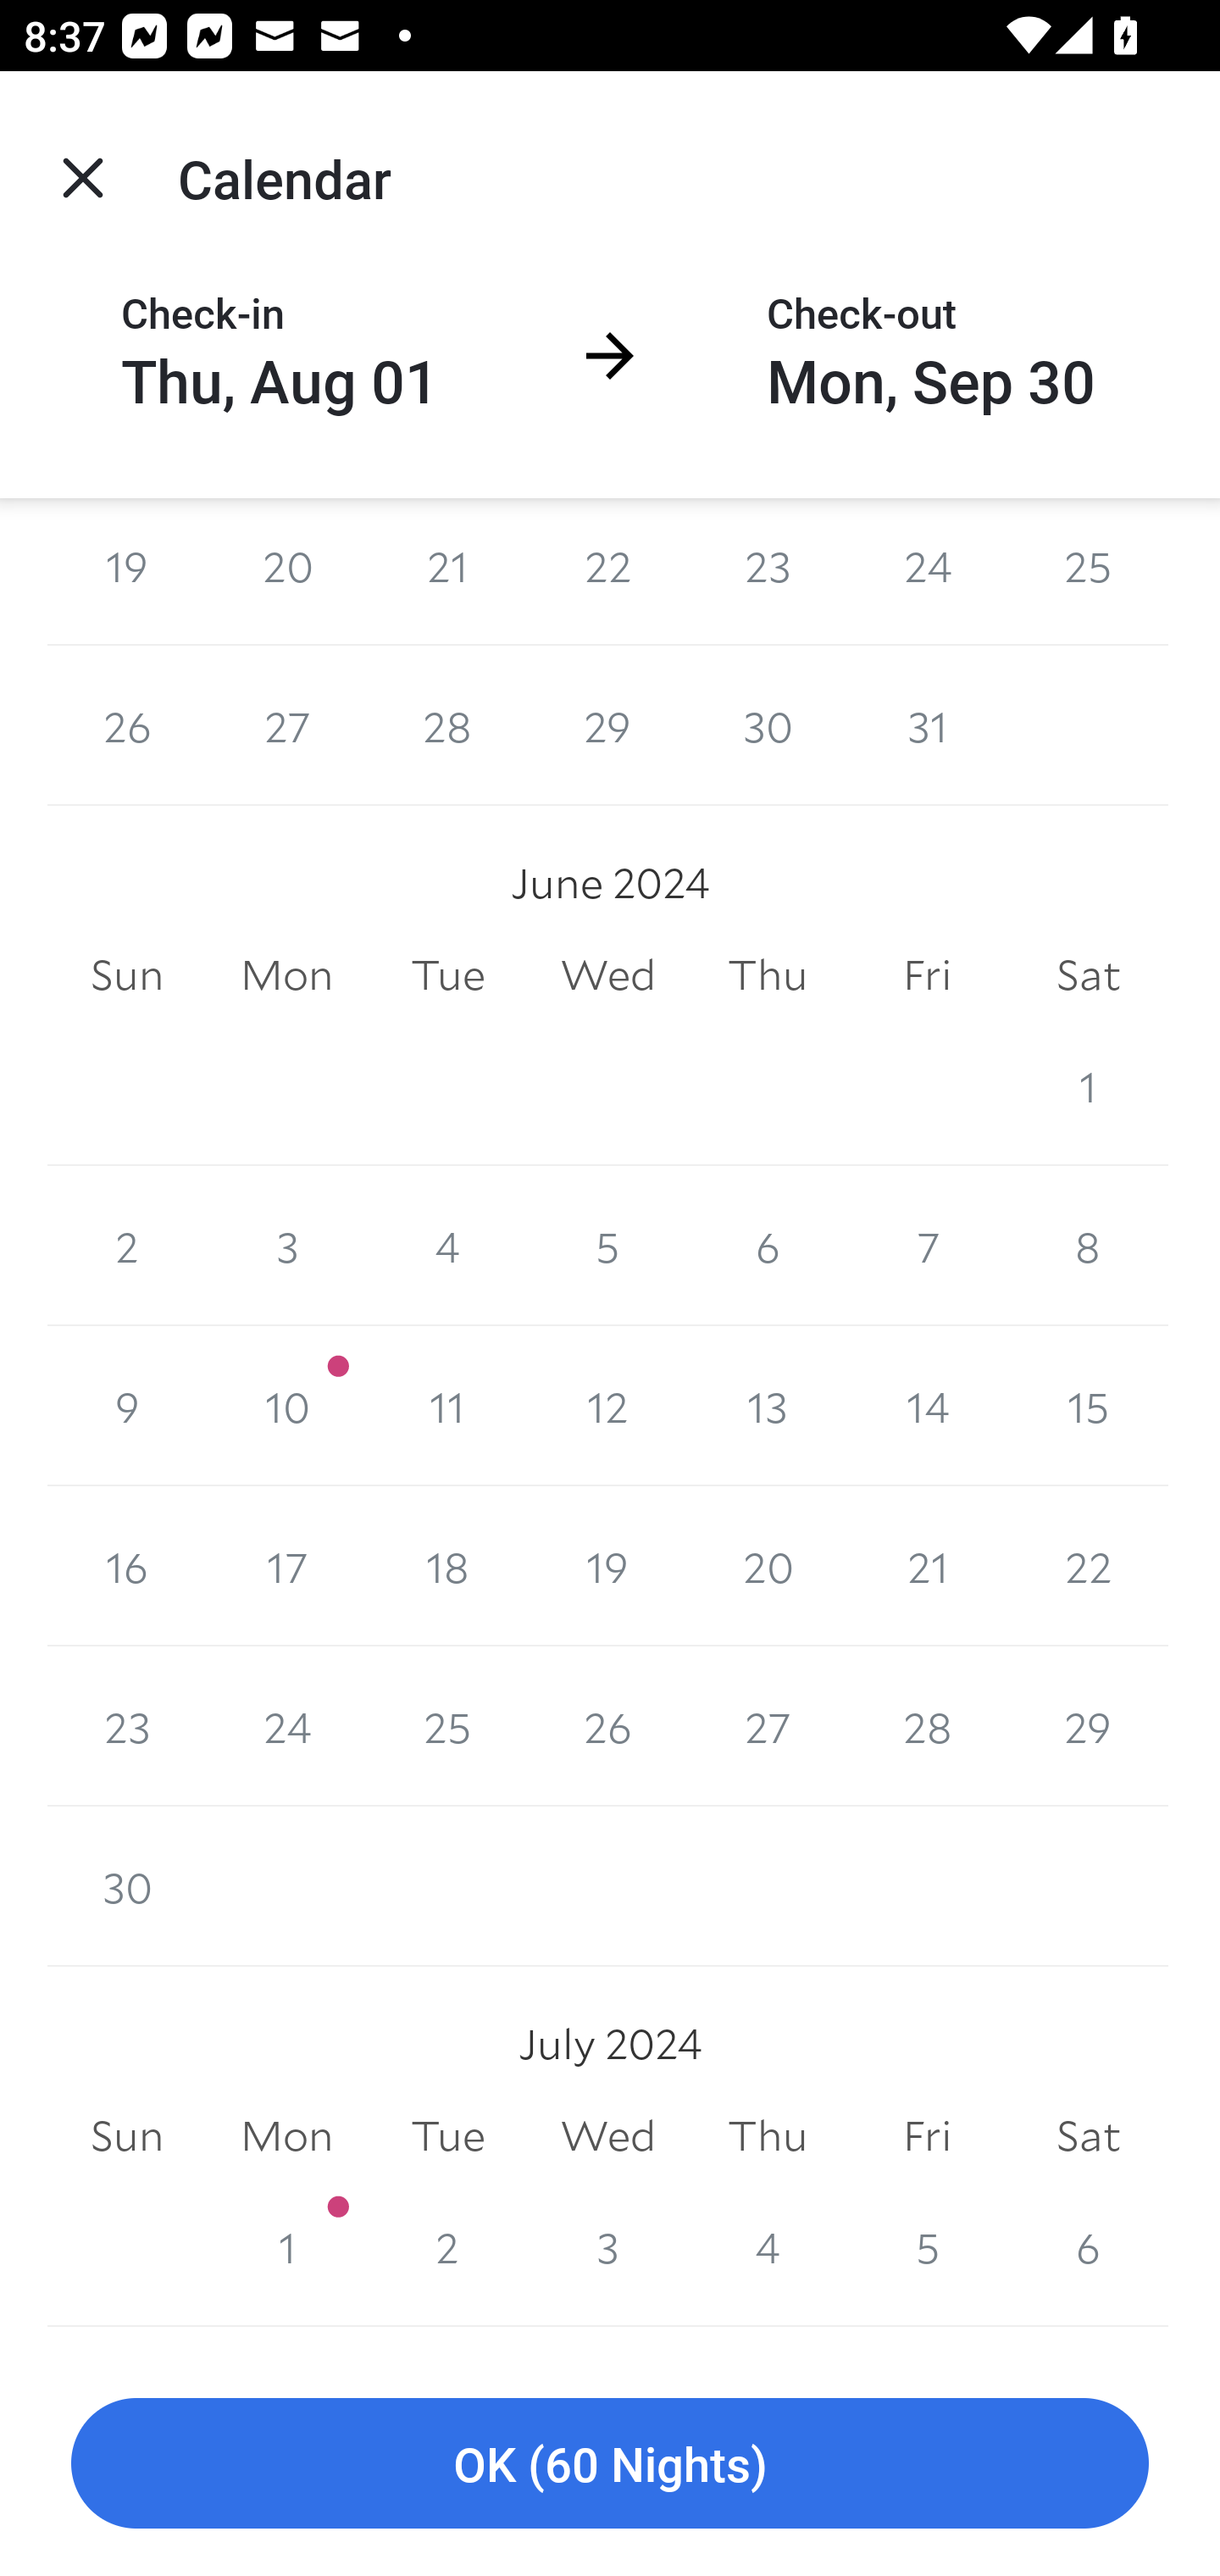 This screenshot has height=2576, width=1220. Describe the element at coordinates (286, 726) in the screenshot. I see `27 27 May 2024` at that location.